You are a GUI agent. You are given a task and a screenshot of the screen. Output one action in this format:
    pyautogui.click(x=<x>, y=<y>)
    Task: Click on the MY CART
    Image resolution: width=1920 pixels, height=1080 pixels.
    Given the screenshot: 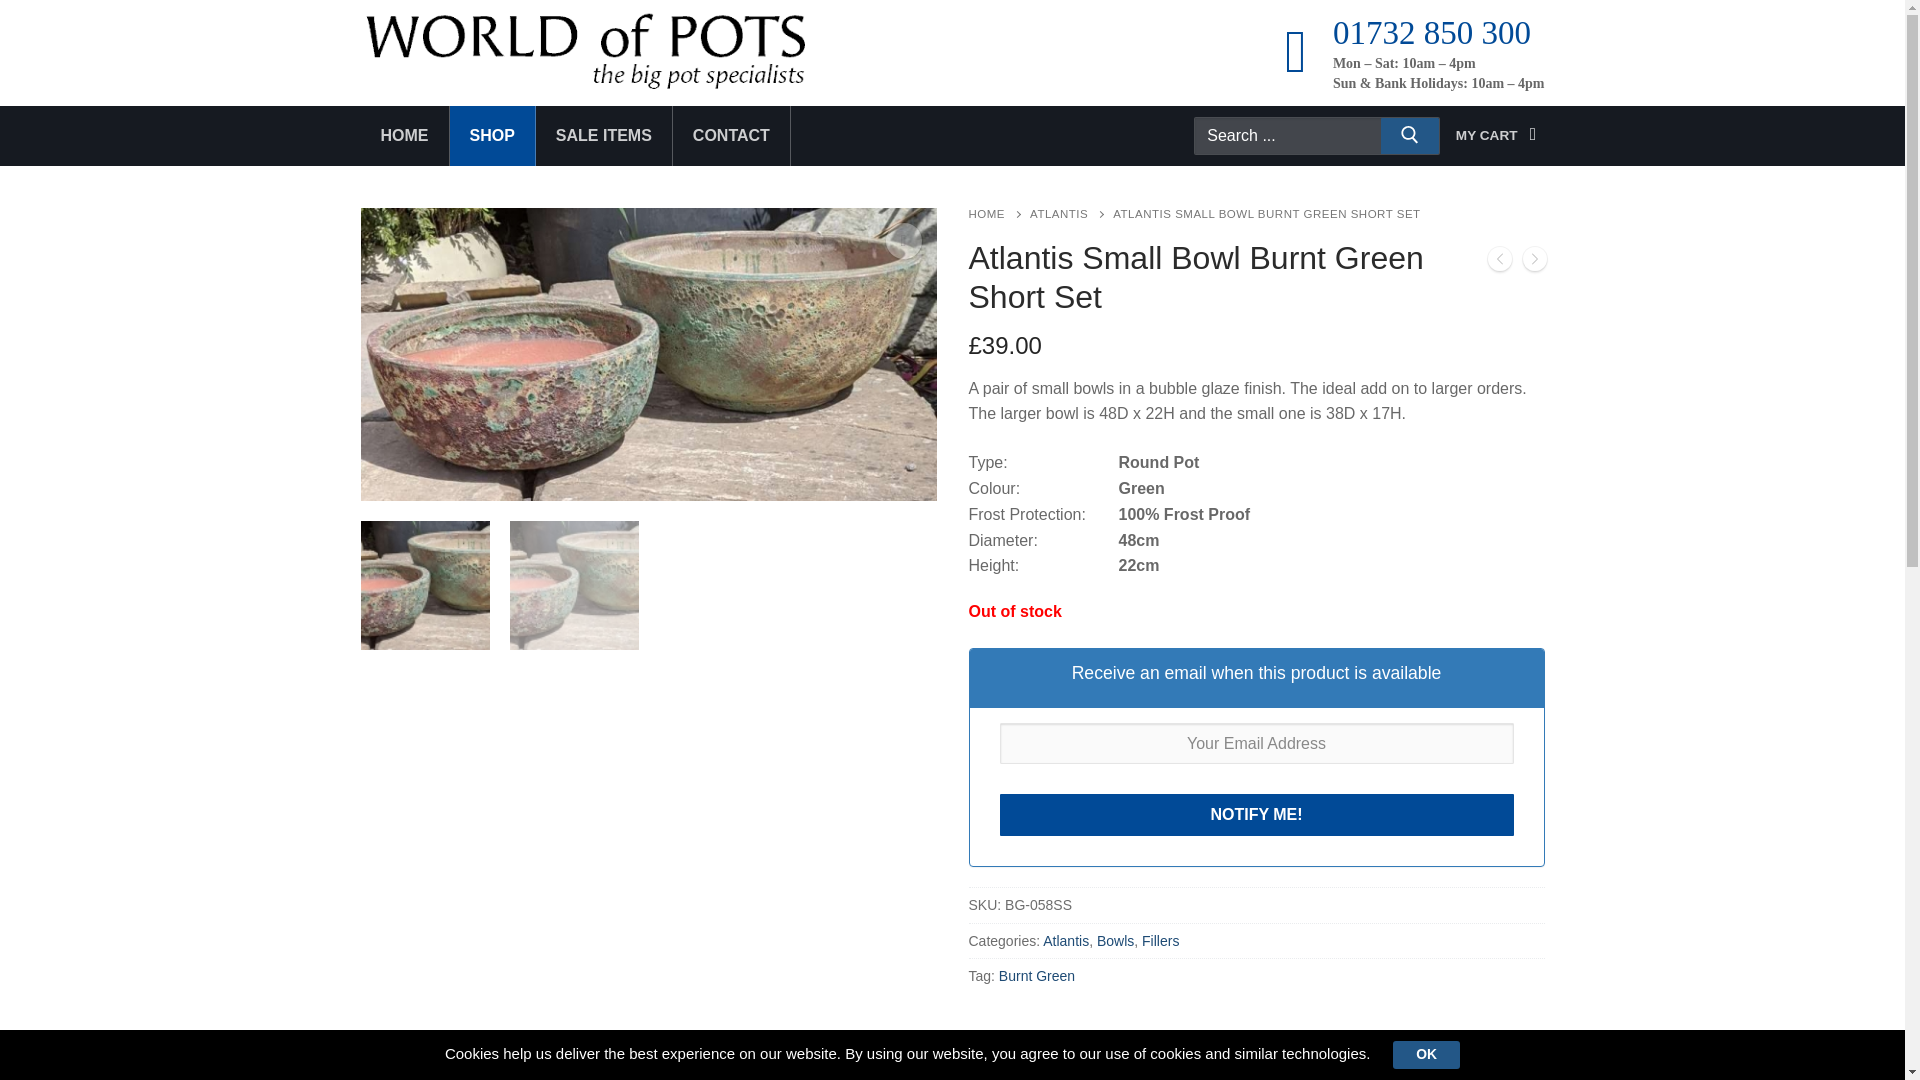 What is the action you would take?
    pyautogui.click(x=1500, y=135)
    